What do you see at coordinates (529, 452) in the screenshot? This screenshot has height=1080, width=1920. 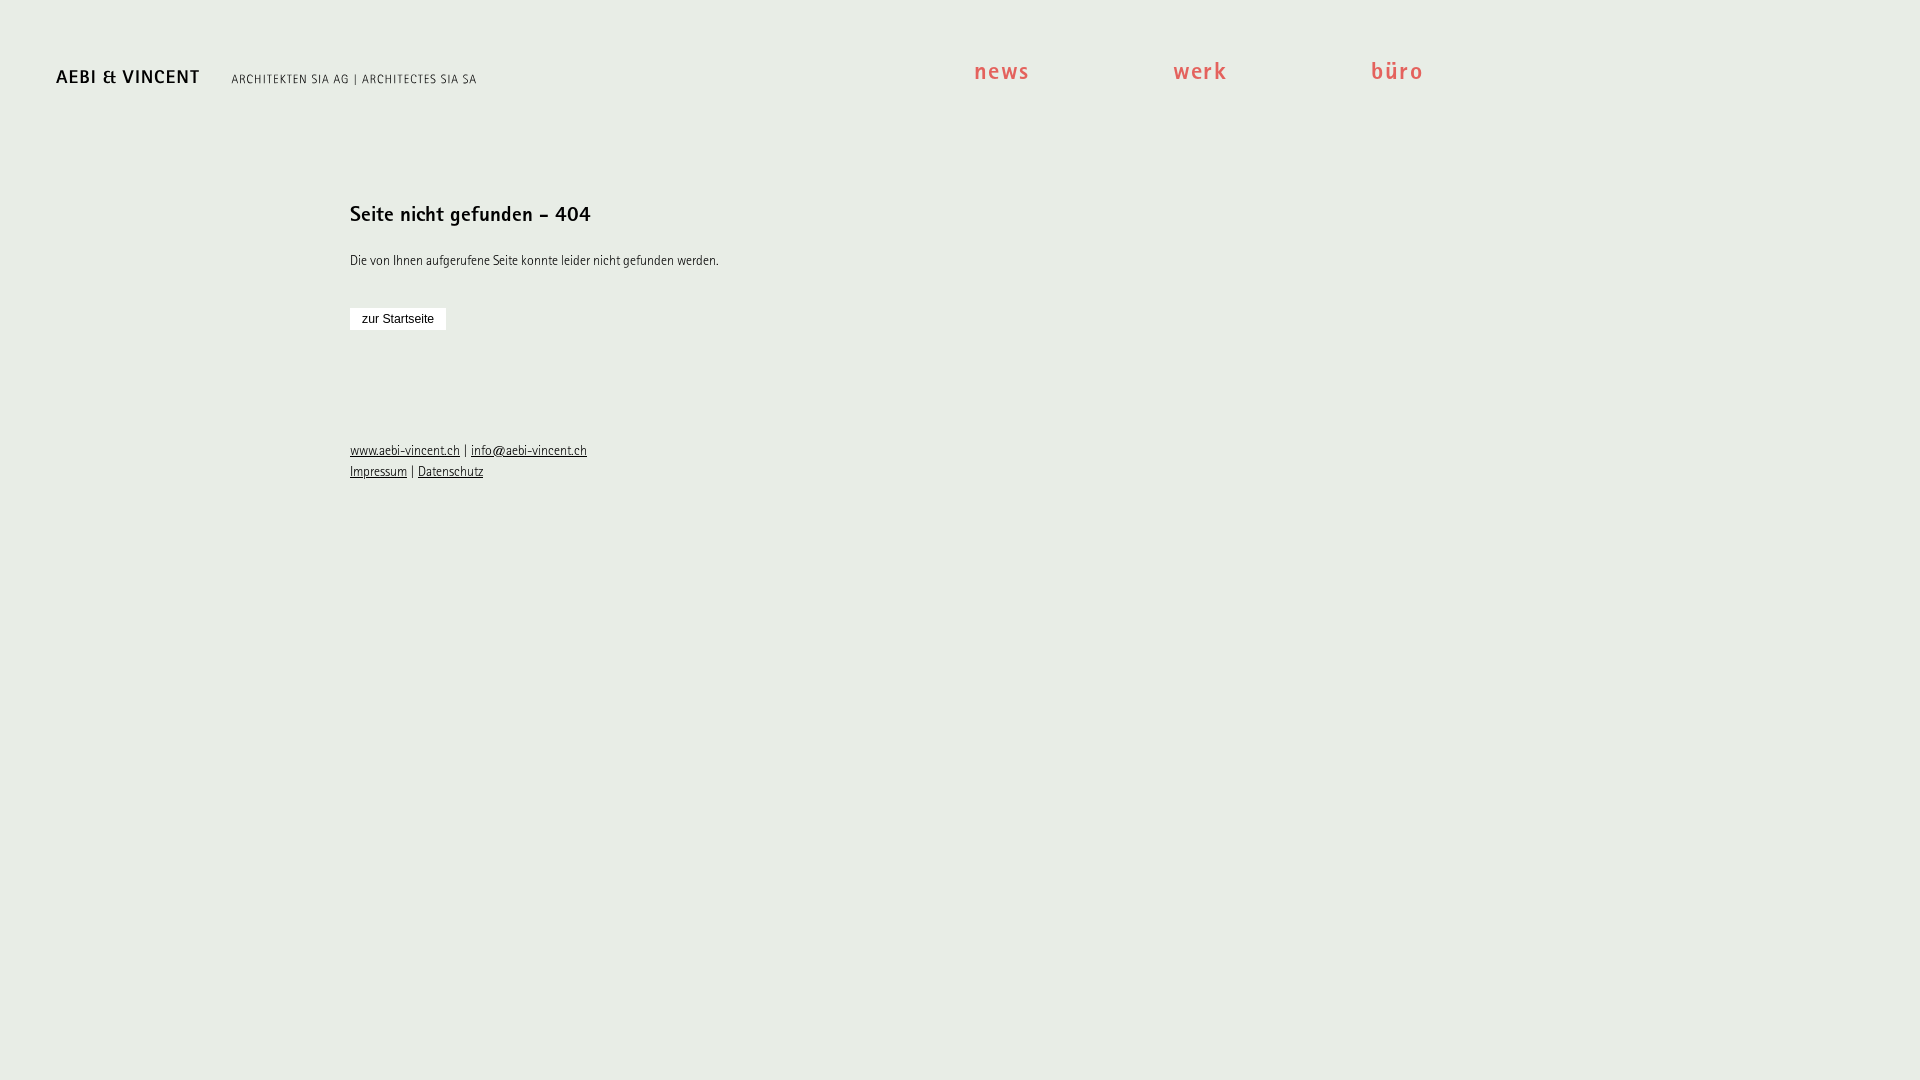 I see `hc.tnecniv-ibea@ofni` at bounding box center [529, 452].